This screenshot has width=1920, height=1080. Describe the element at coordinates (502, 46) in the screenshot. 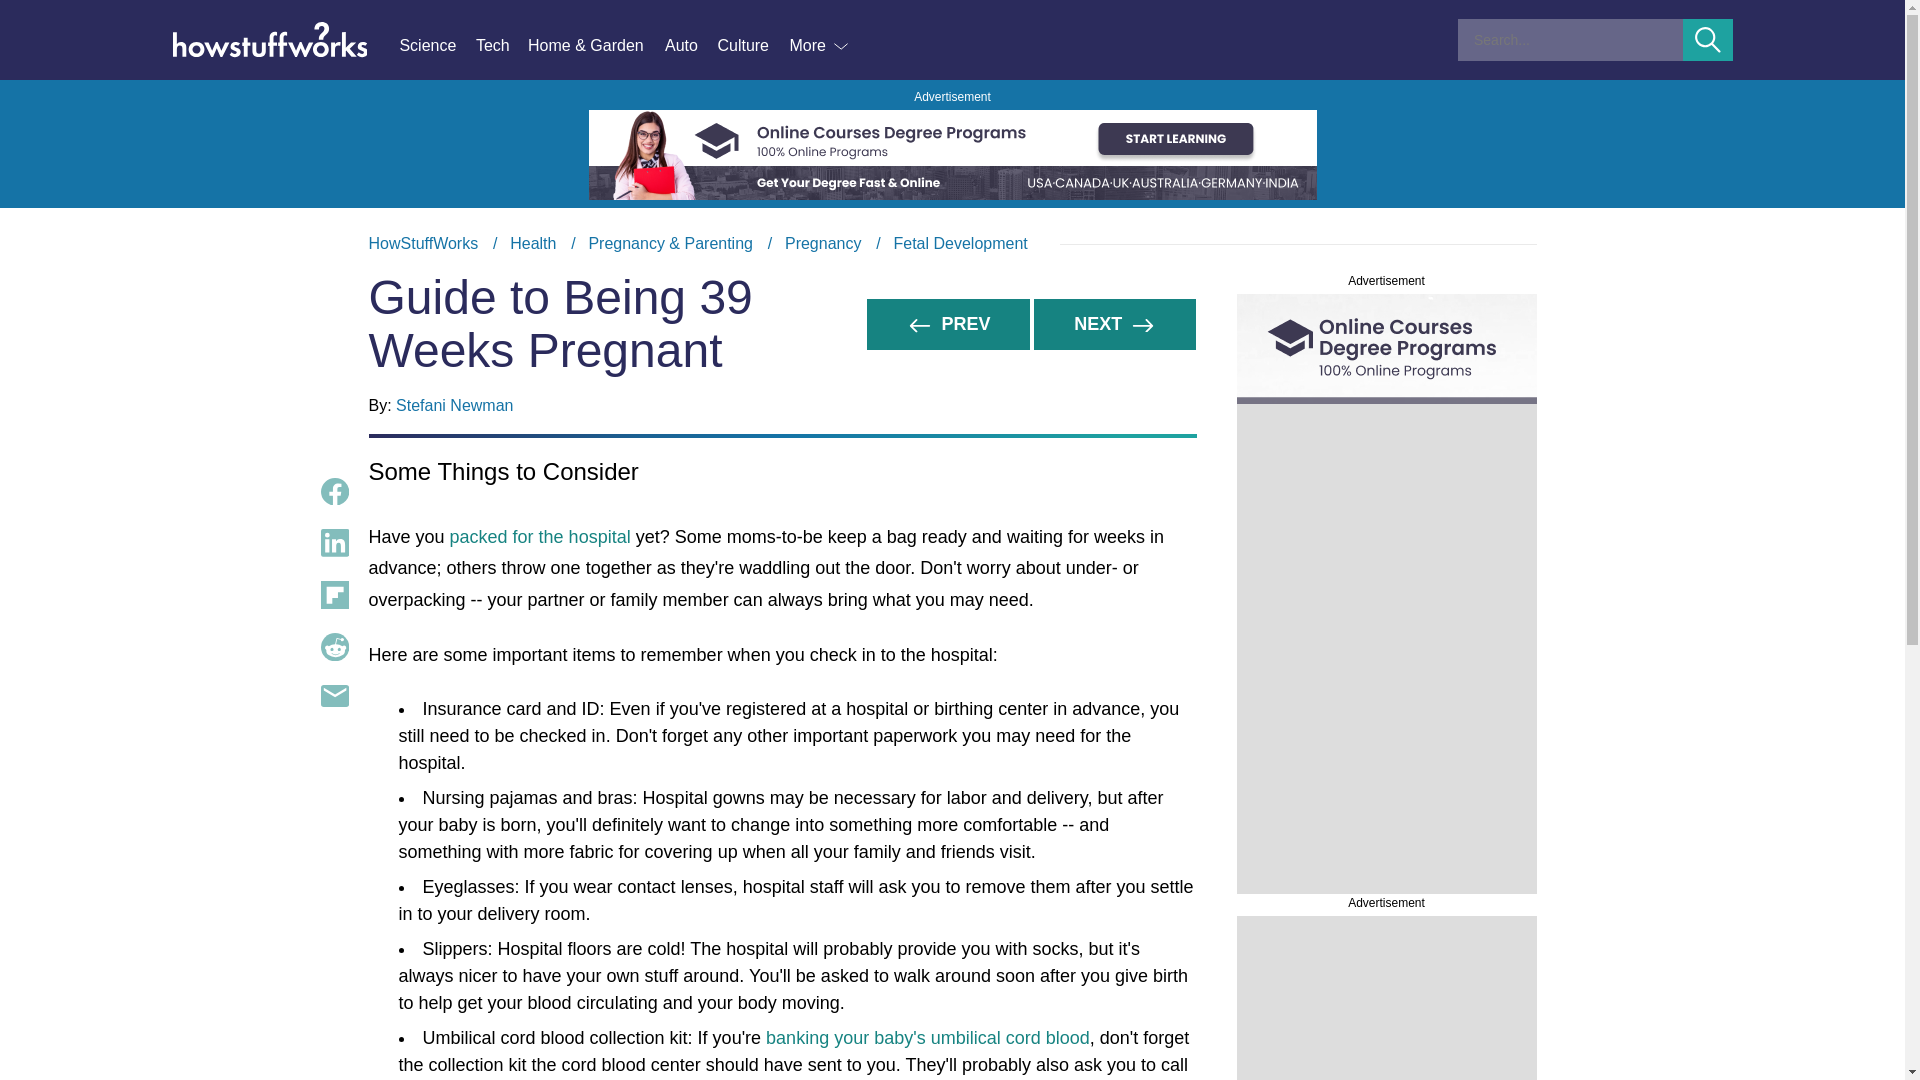

I see `Tech` at that location.